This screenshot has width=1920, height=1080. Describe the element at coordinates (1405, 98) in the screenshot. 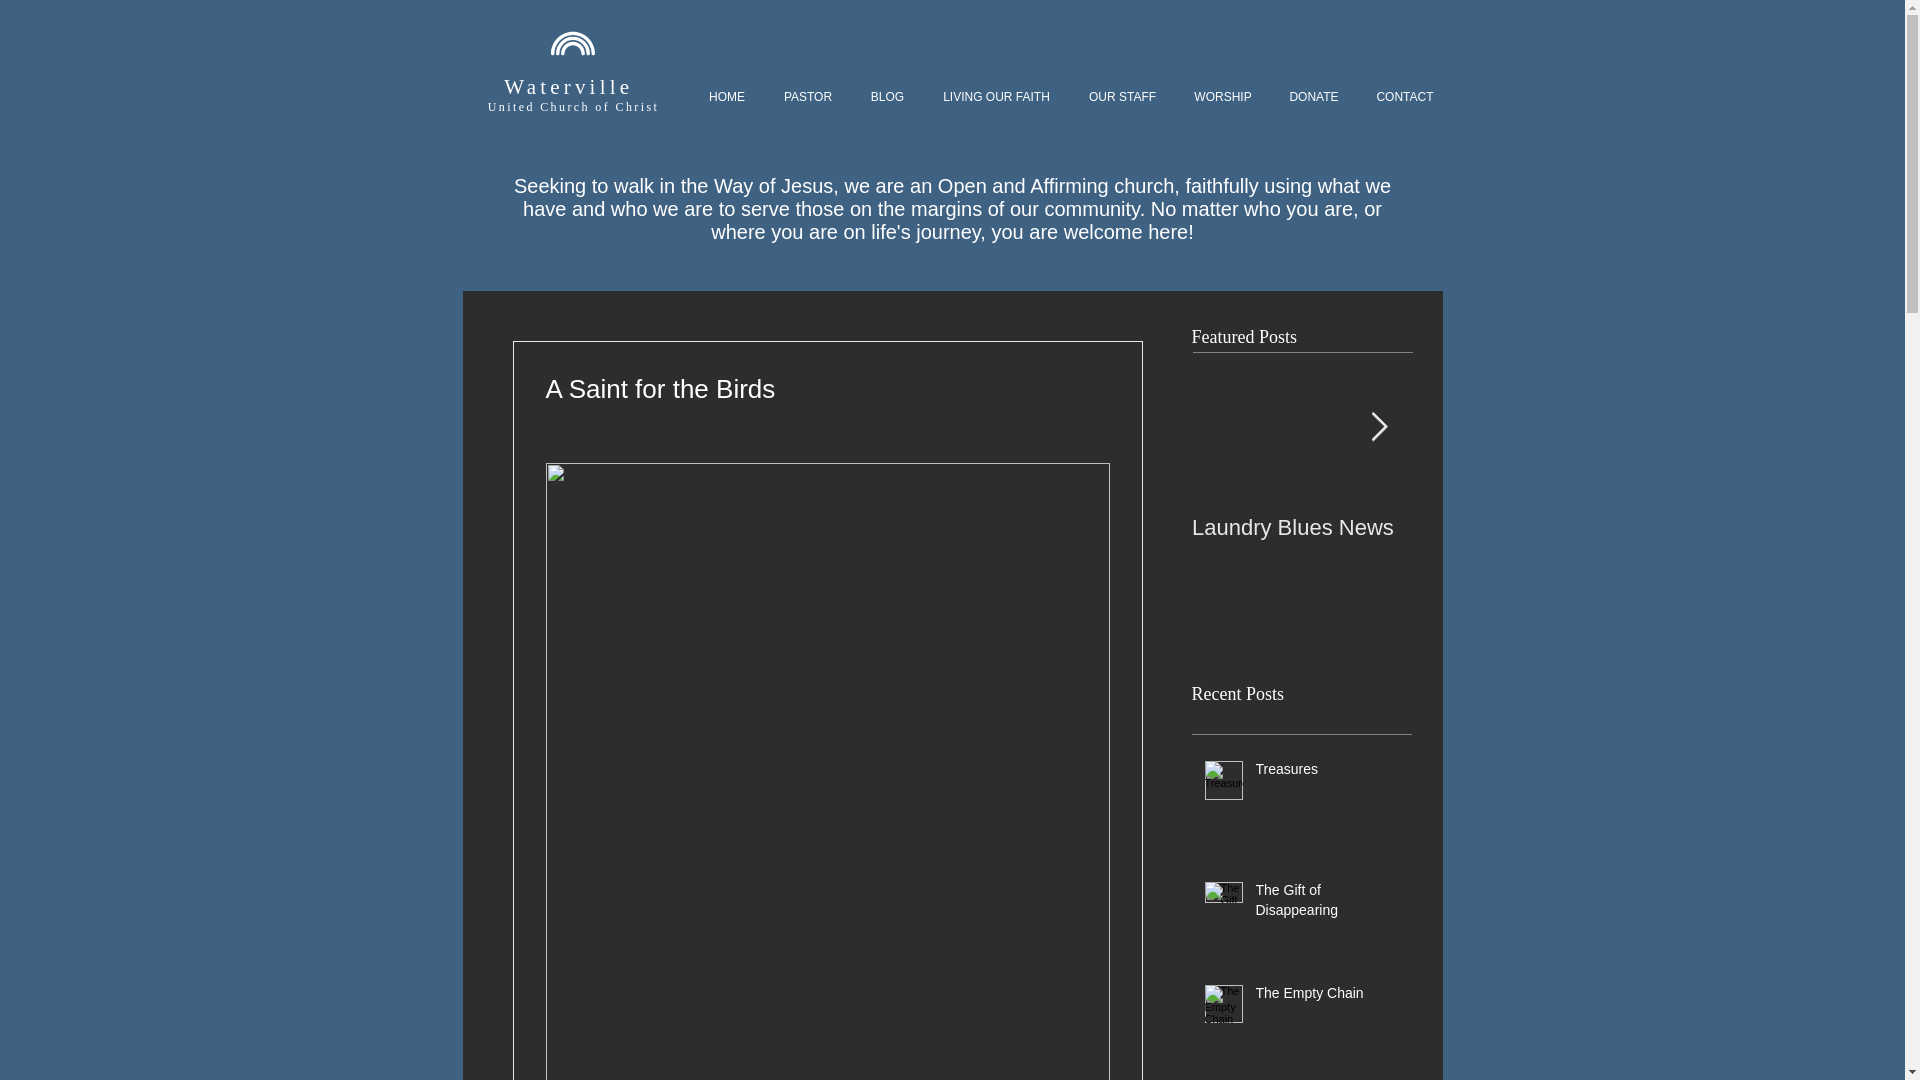

I see `CONTACT` at that location.